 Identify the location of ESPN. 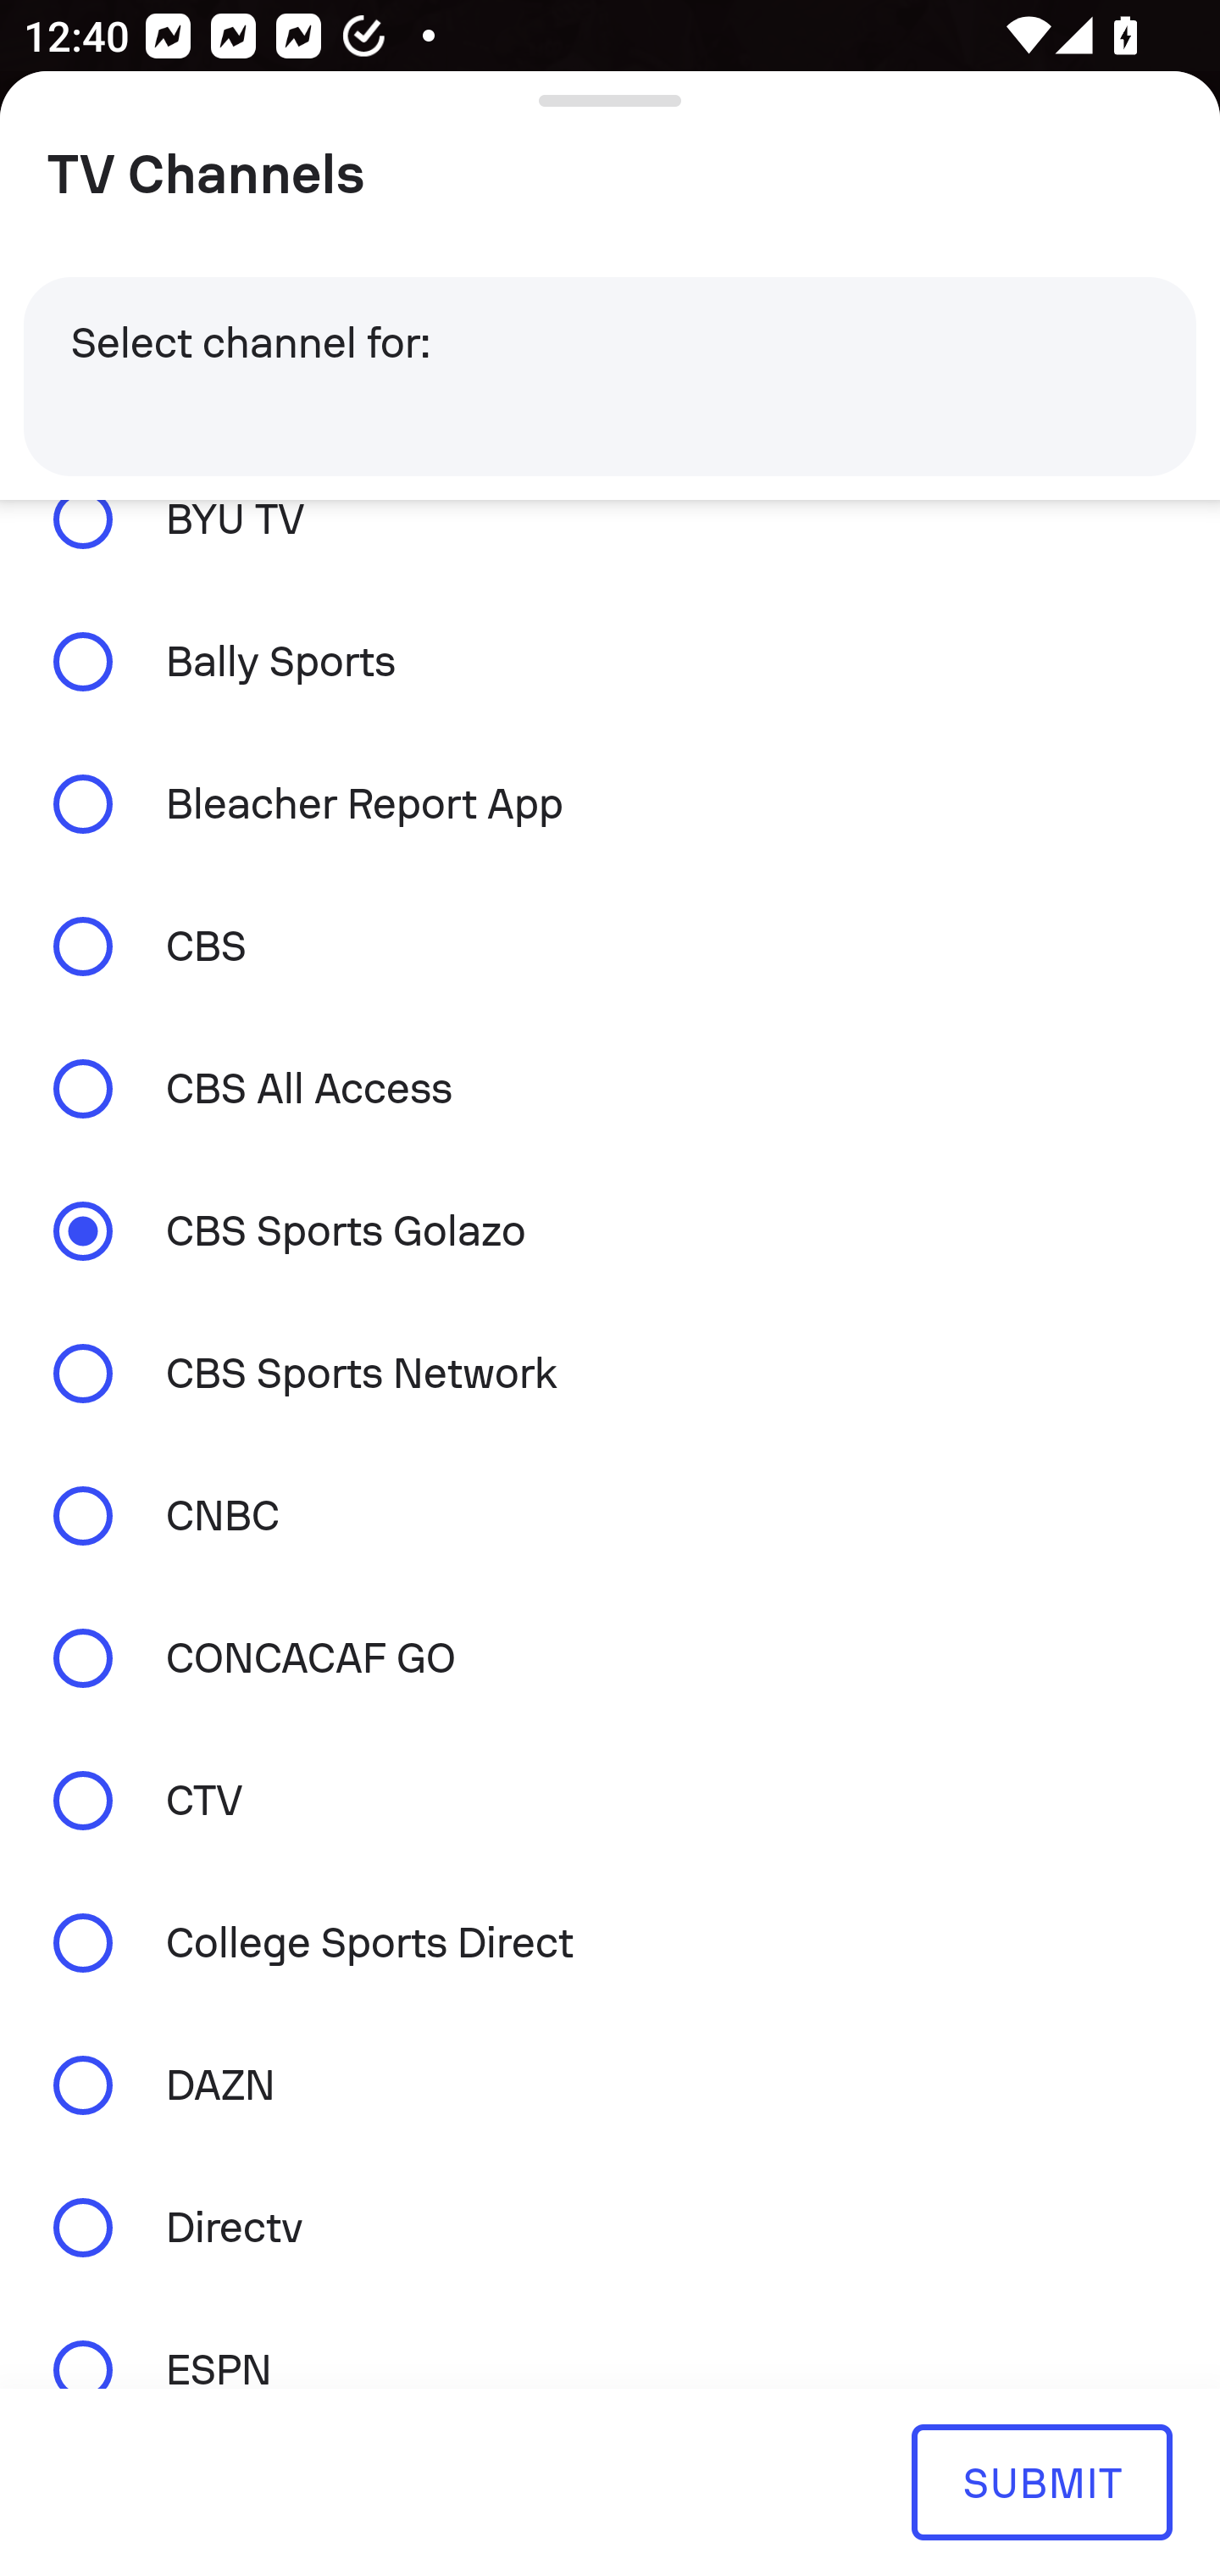
(610, 2342).